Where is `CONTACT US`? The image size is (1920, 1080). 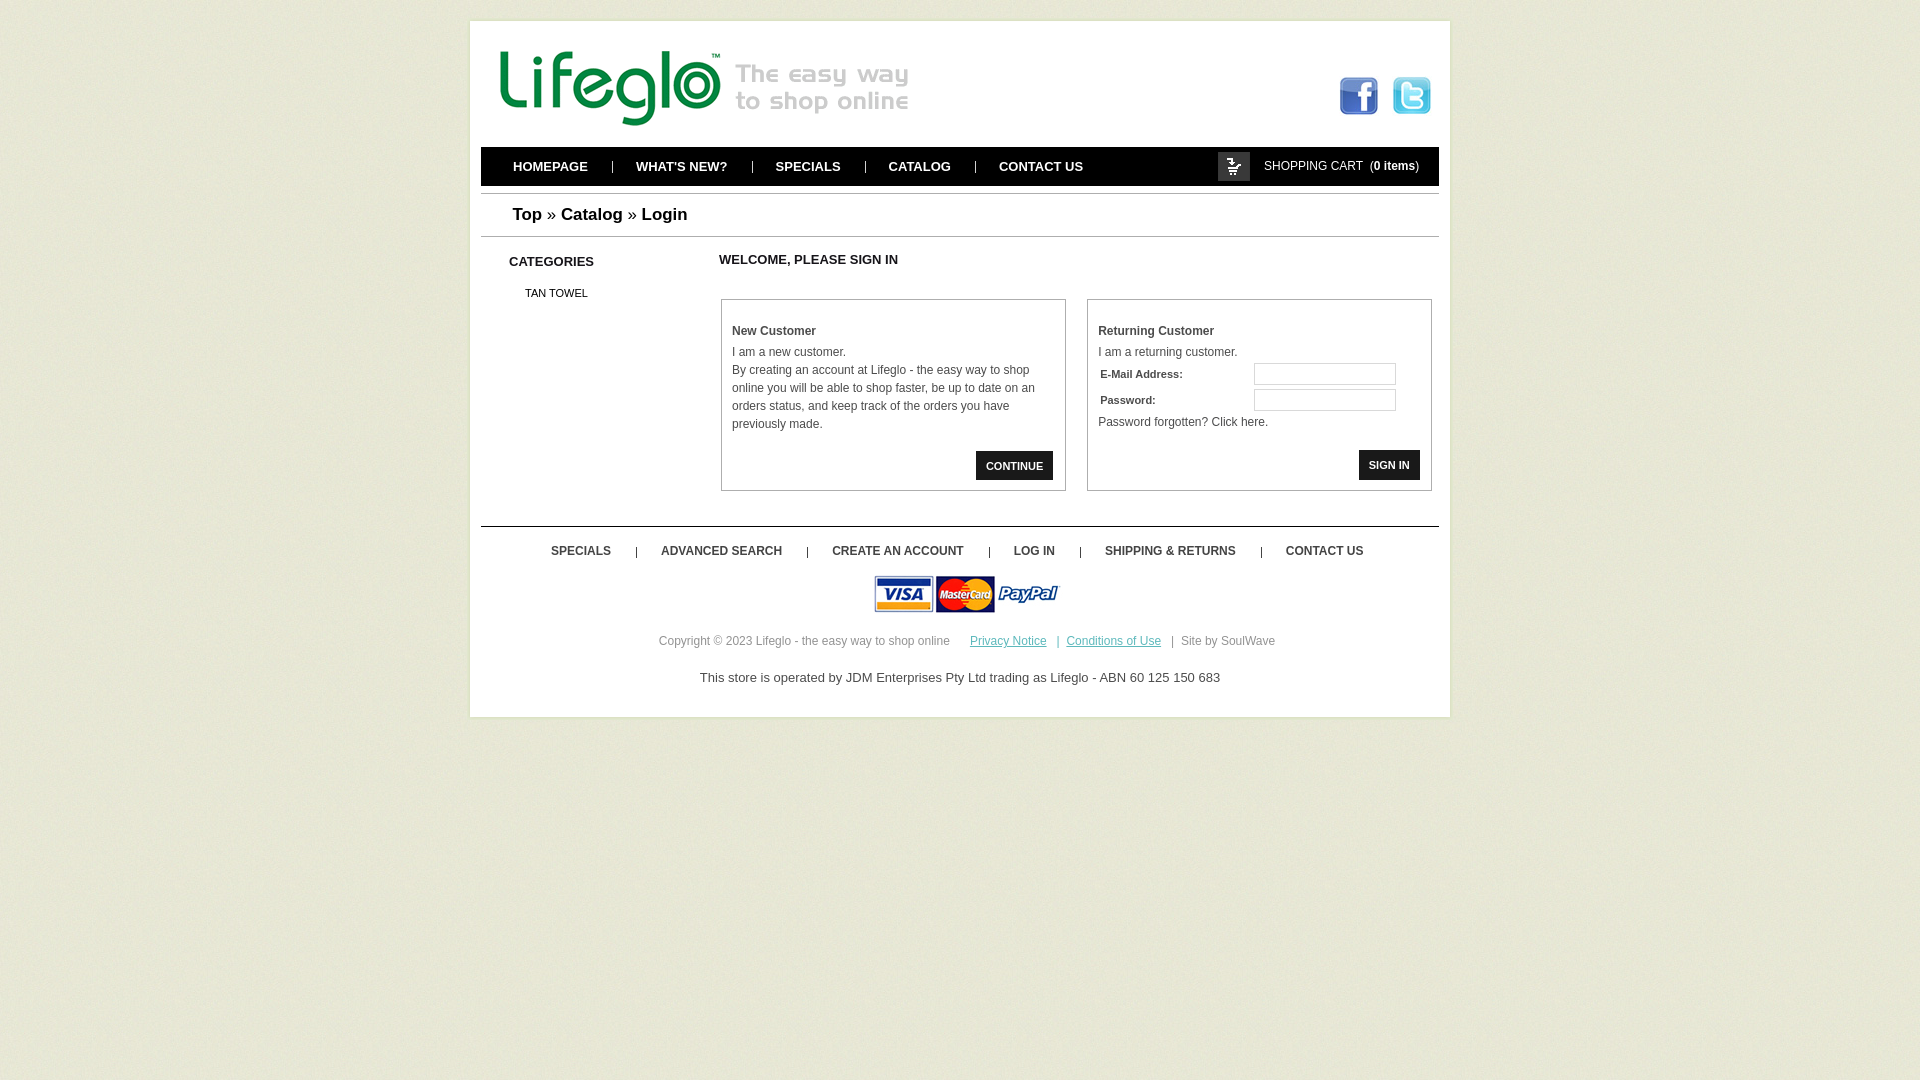 CONTACT US is located at coordinates (1041, 166).